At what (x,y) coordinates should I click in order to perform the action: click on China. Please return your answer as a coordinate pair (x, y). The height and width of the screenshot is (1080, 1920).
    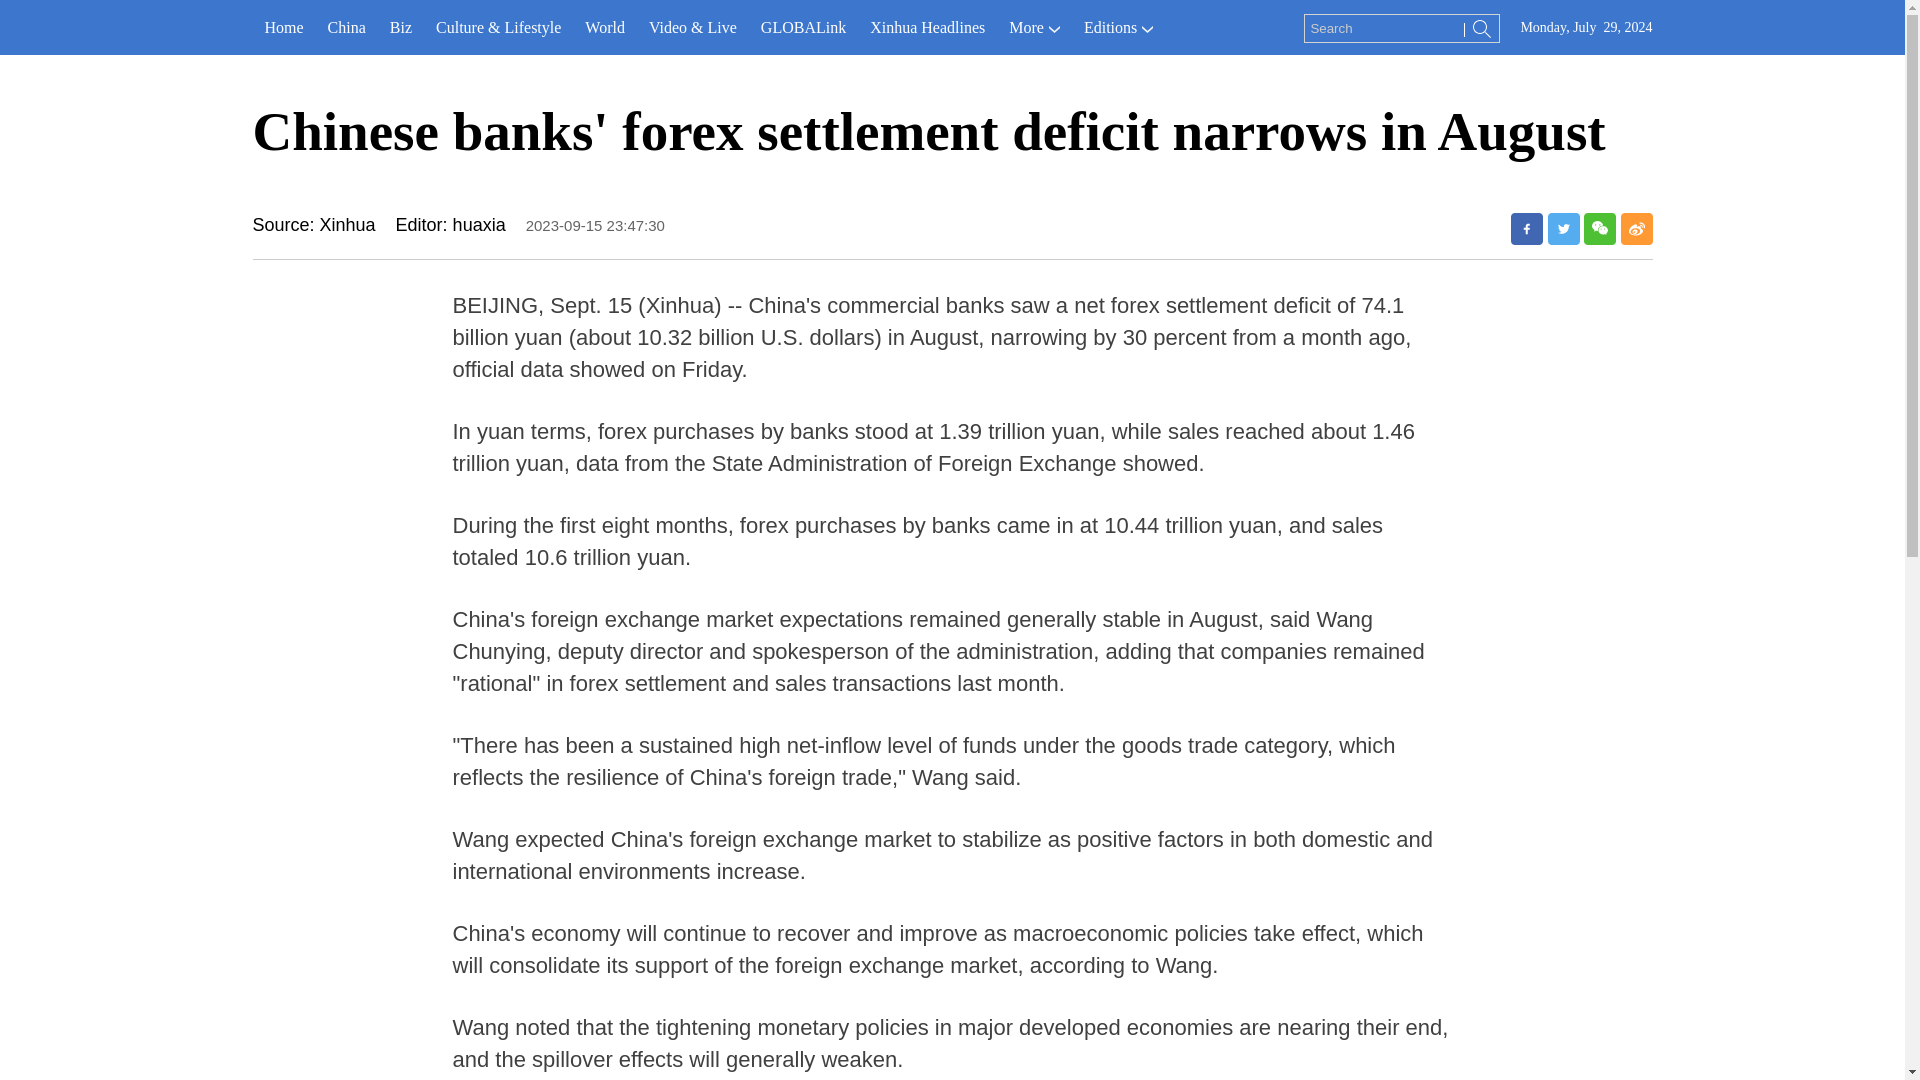
    Looking at the image, I should click on (347, 28).